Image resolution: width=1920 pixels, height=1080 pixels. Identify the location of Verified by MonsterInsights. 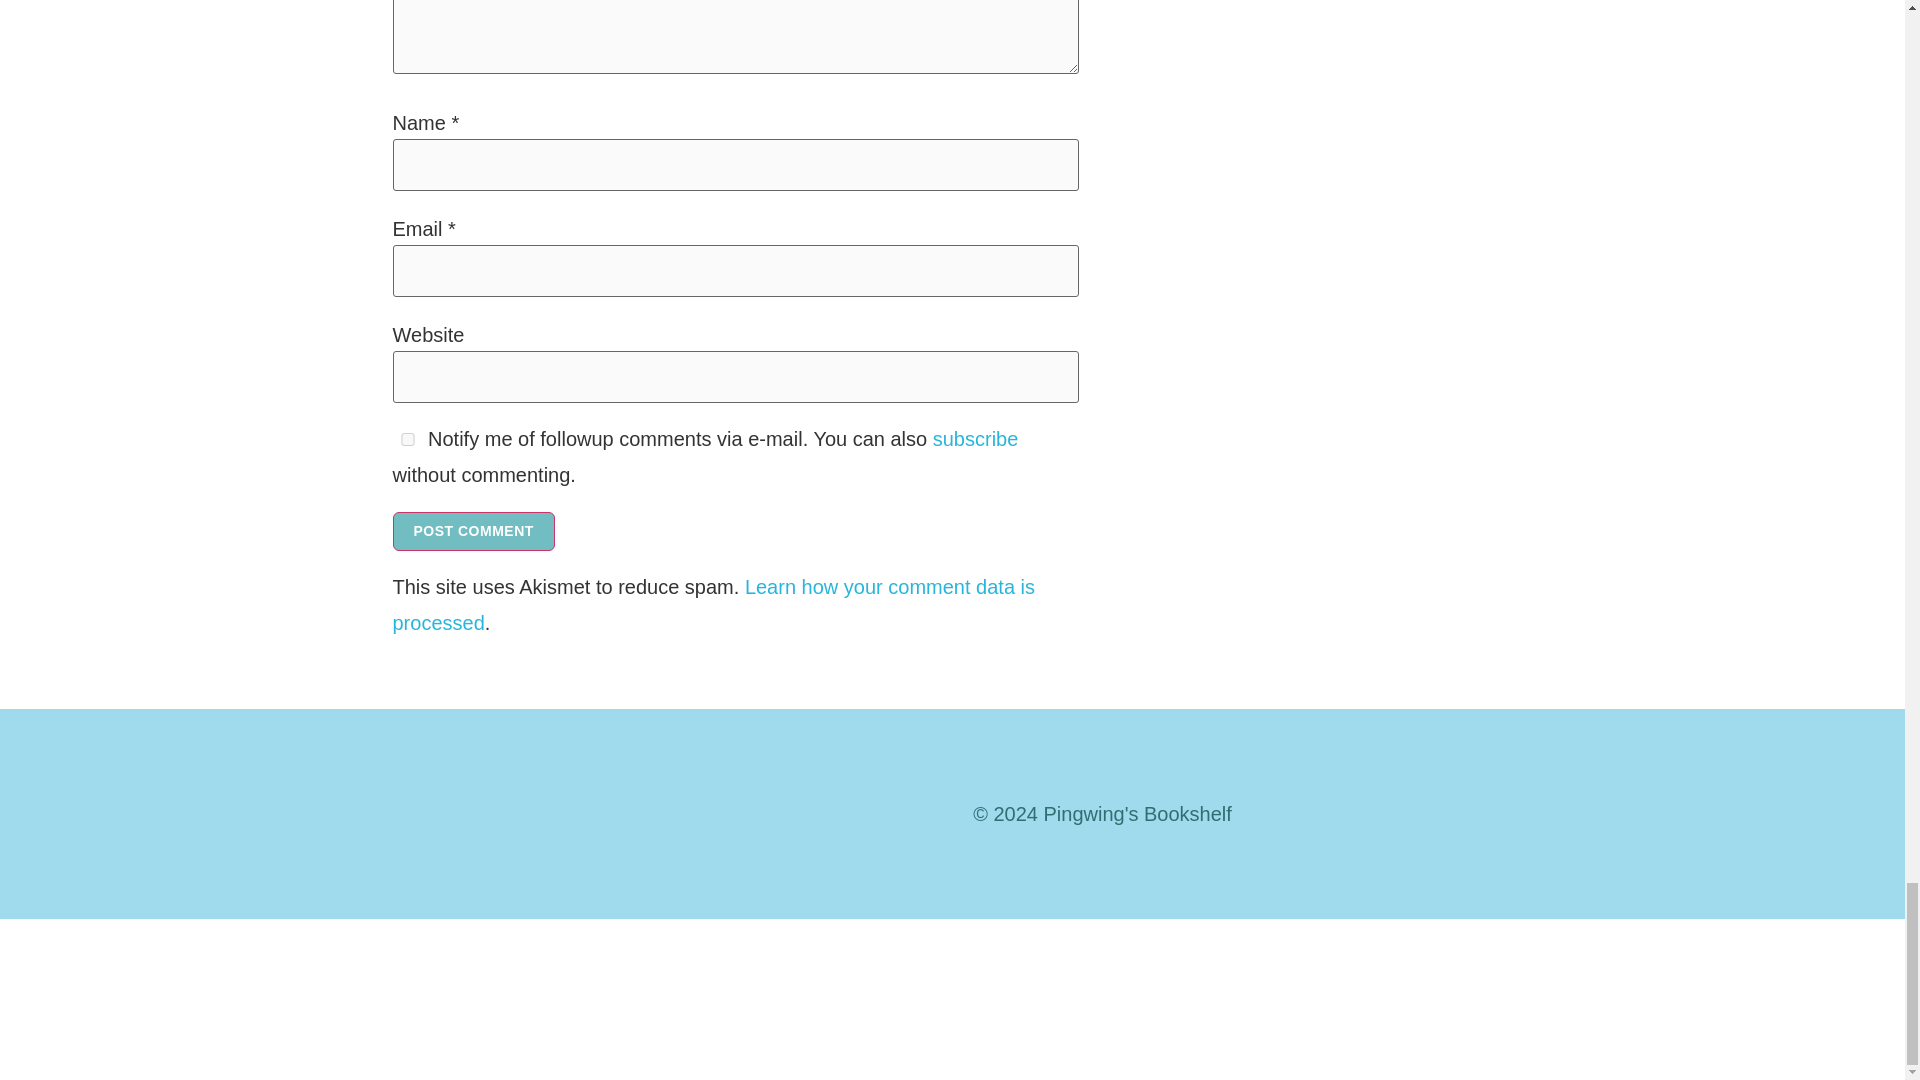
(952, 994).